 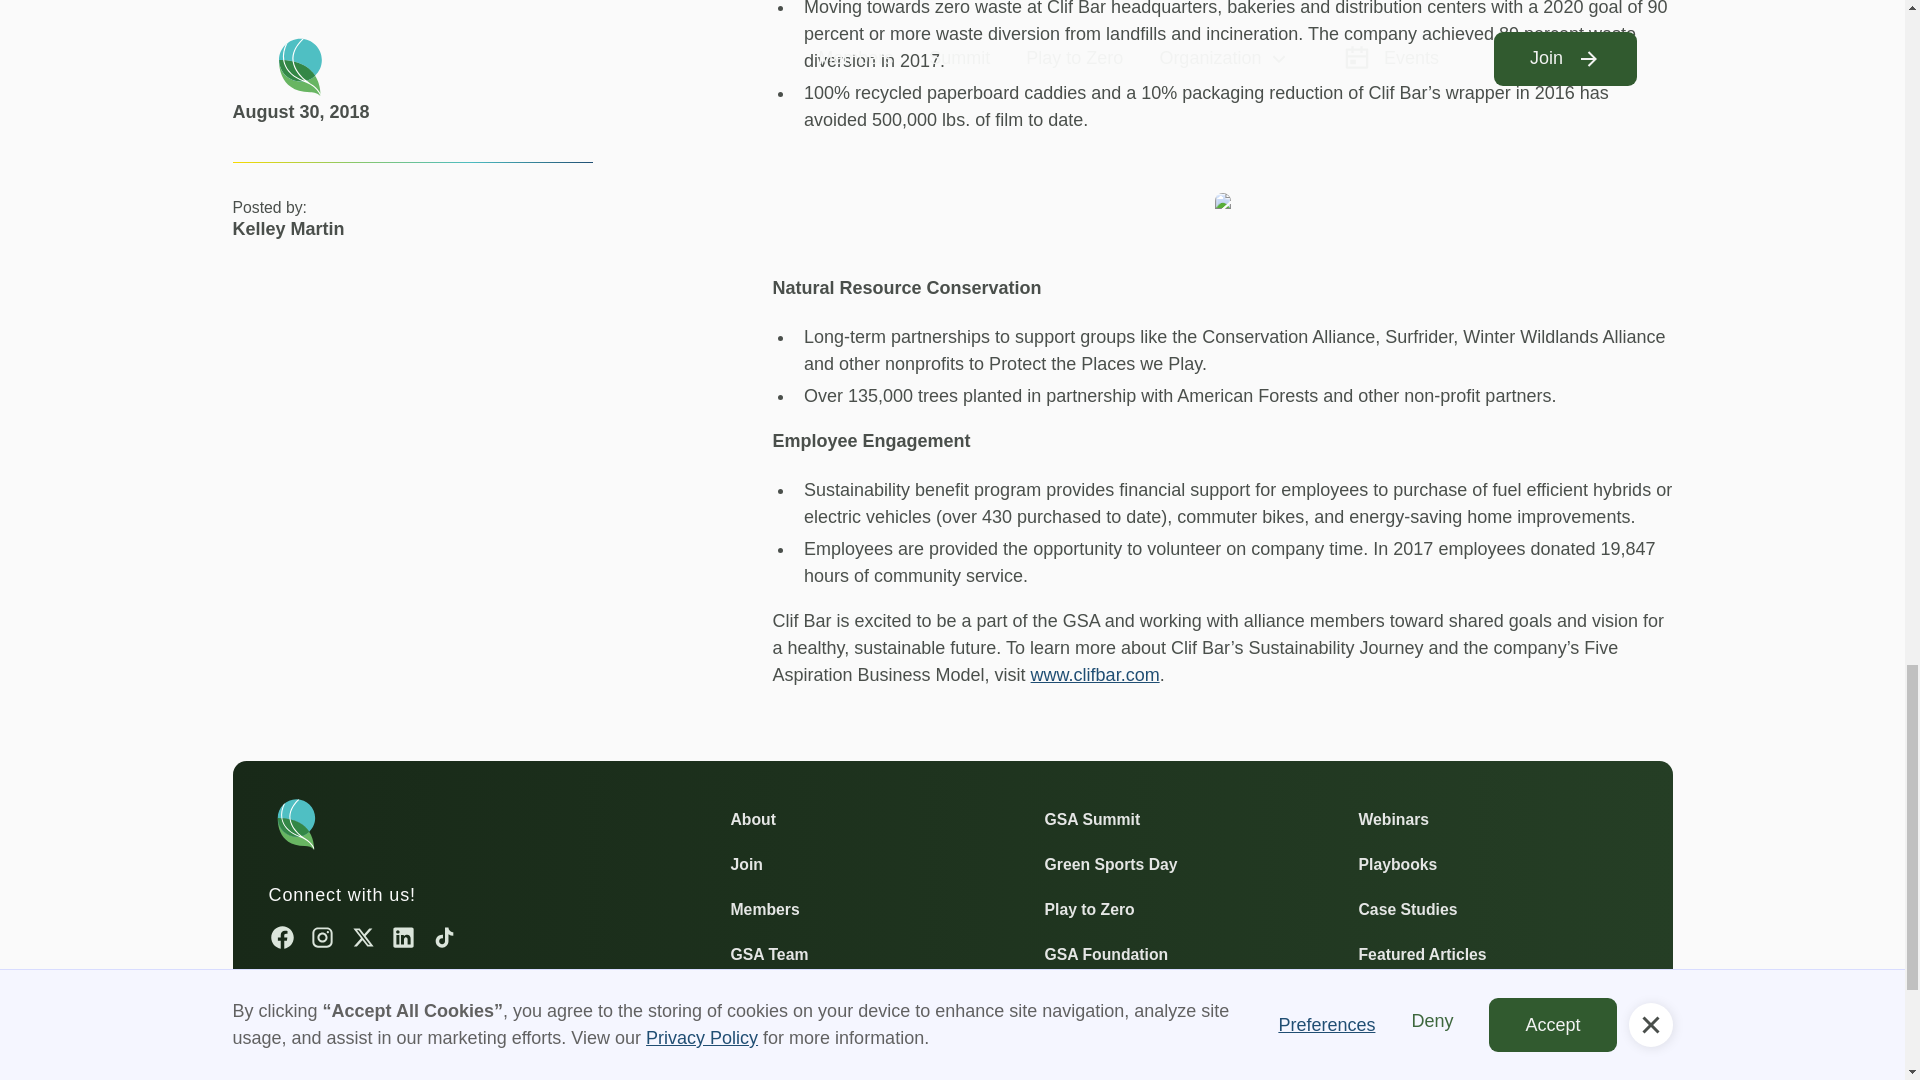 I want to click on GSA Team, so click(x=768, y=952).